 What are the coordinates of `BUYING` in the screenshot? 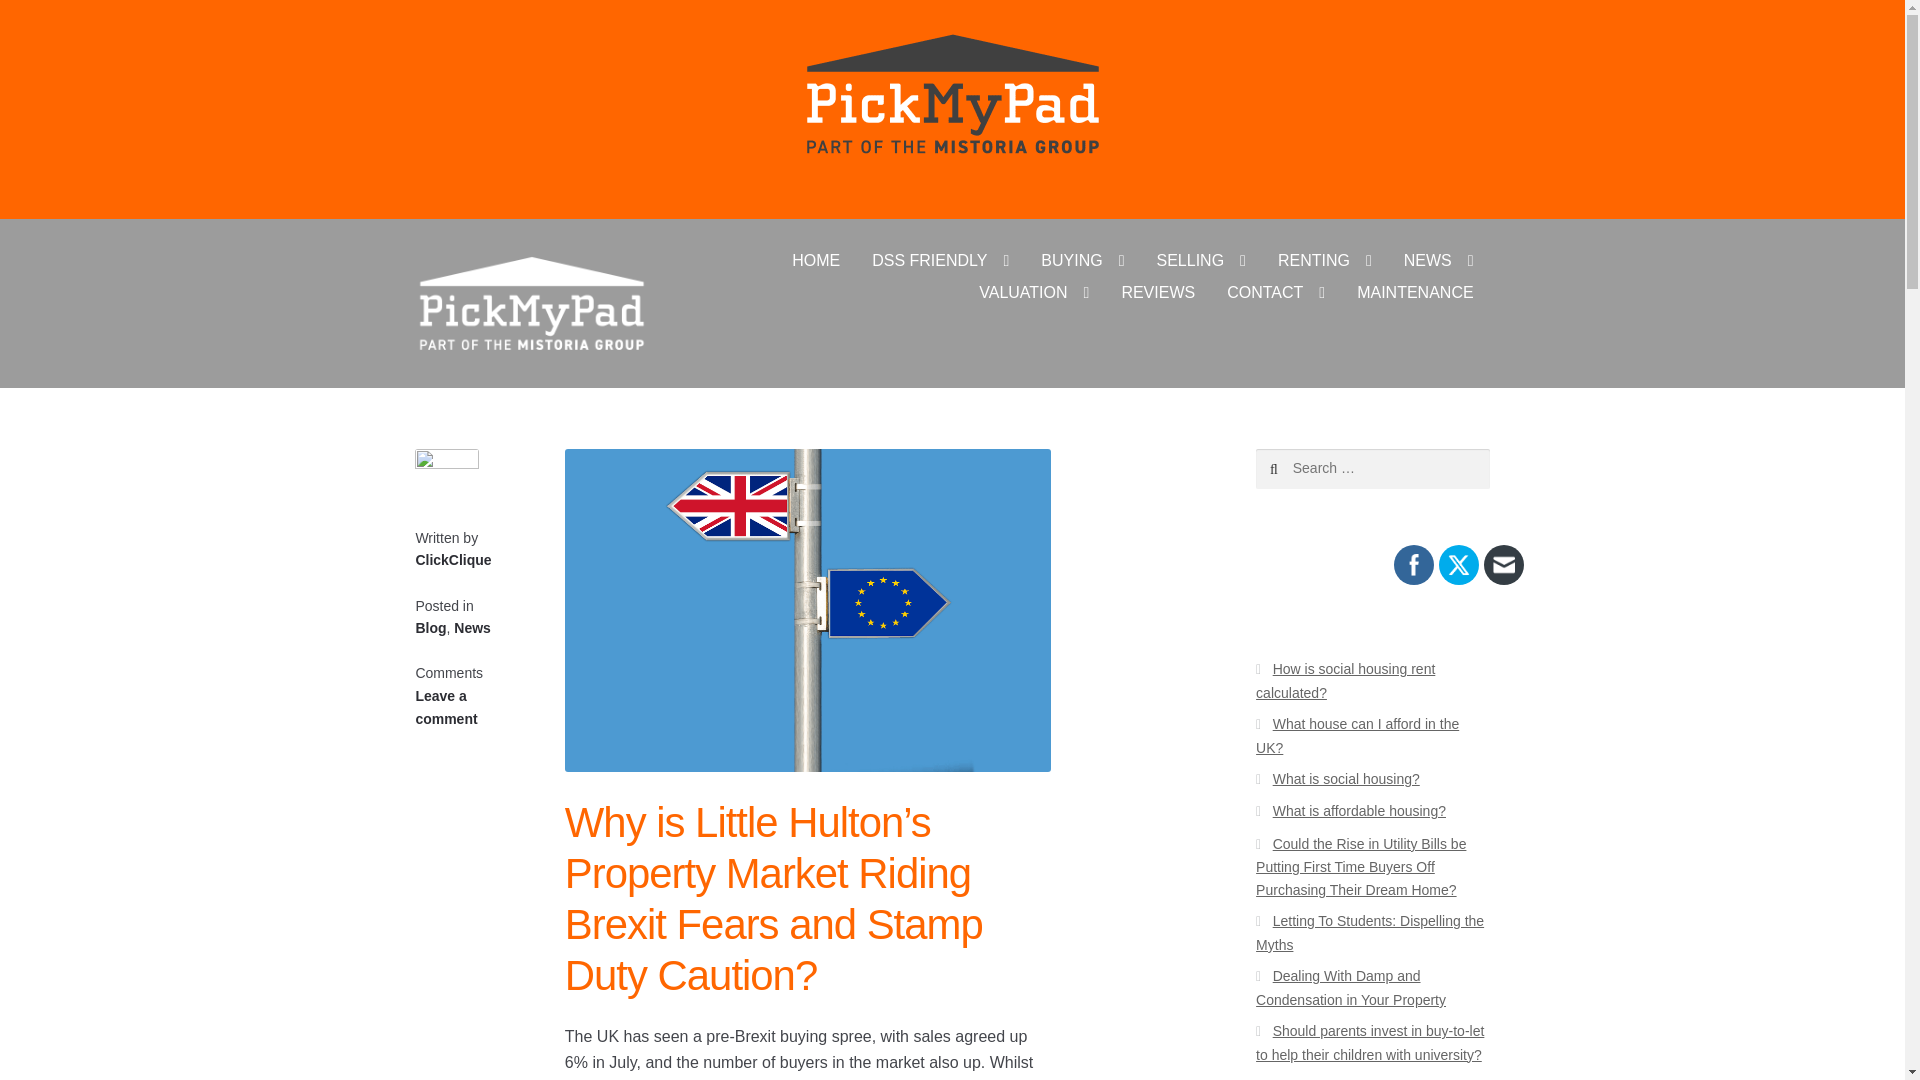 It's located at (1082, 260).